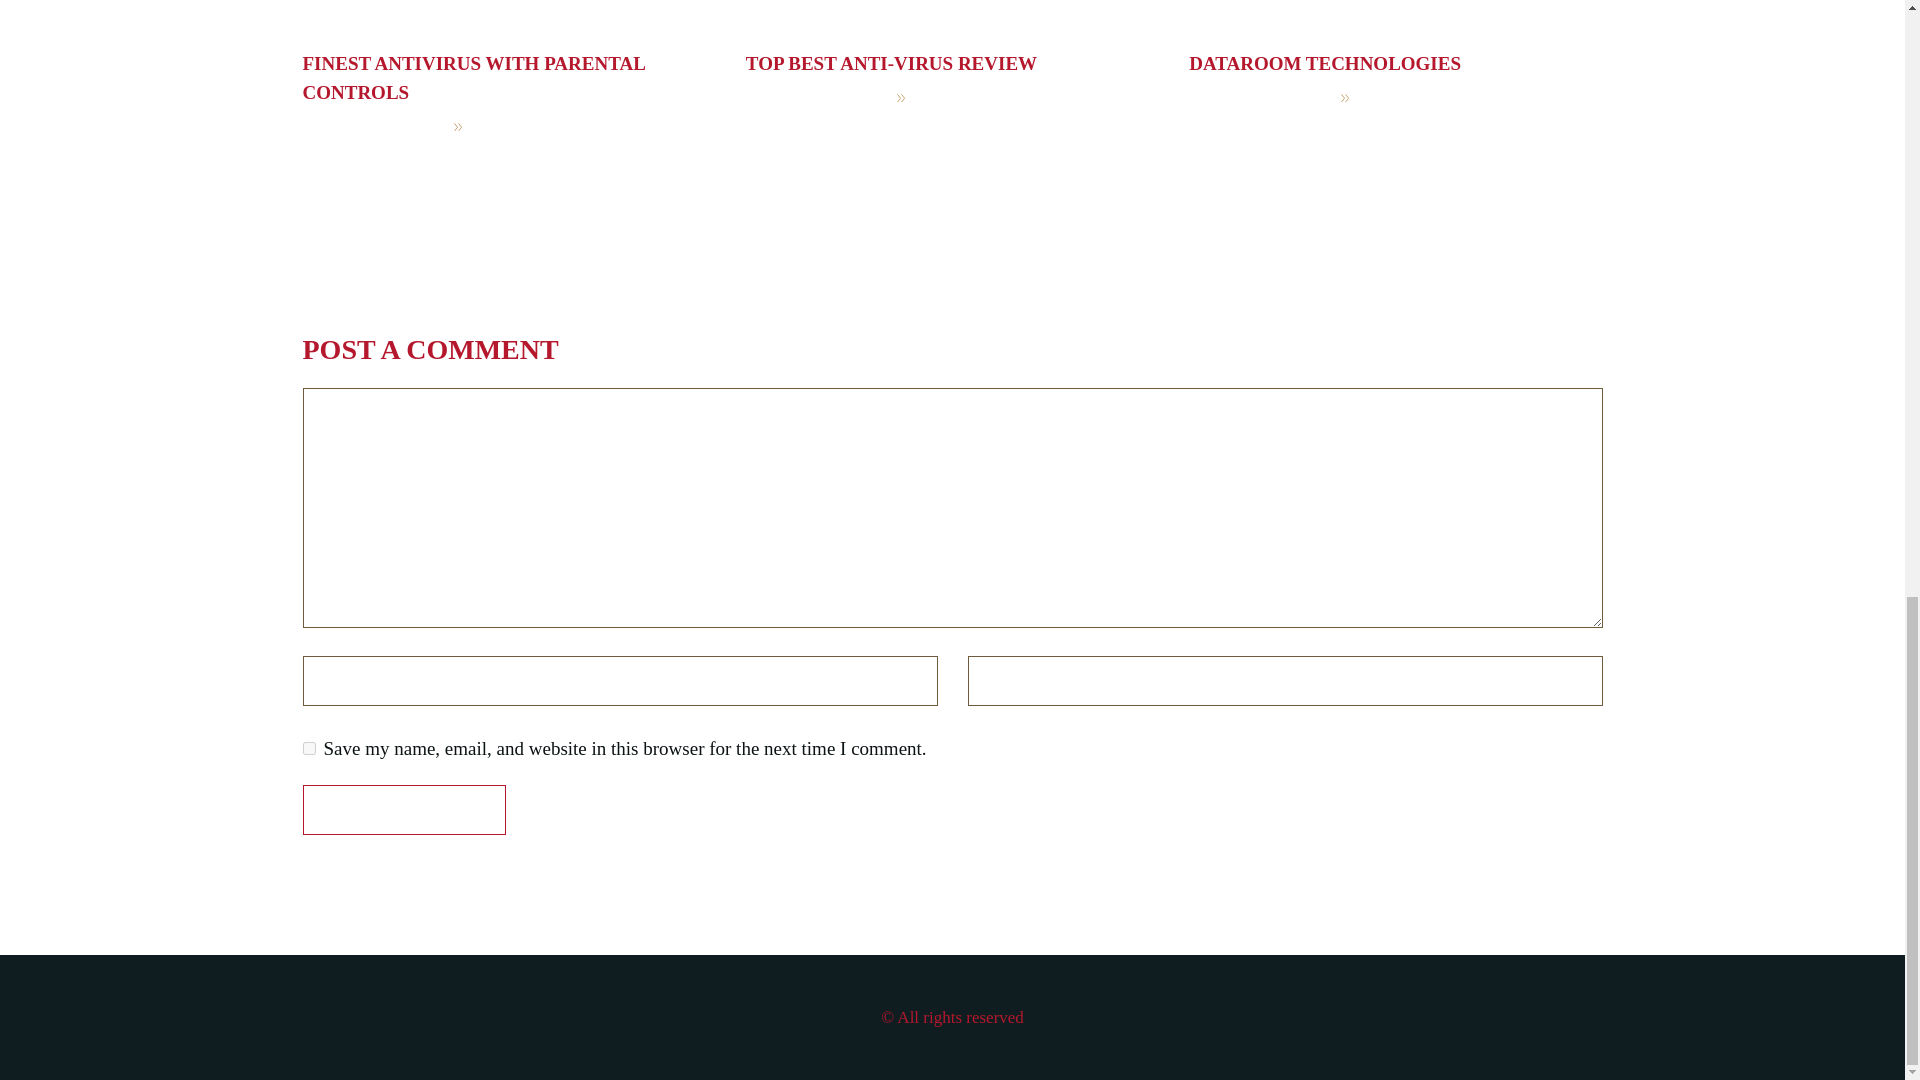 The width and height of the screenshot is (1920, 1080). I want to click on October 9, 2022, so click(372, 125).